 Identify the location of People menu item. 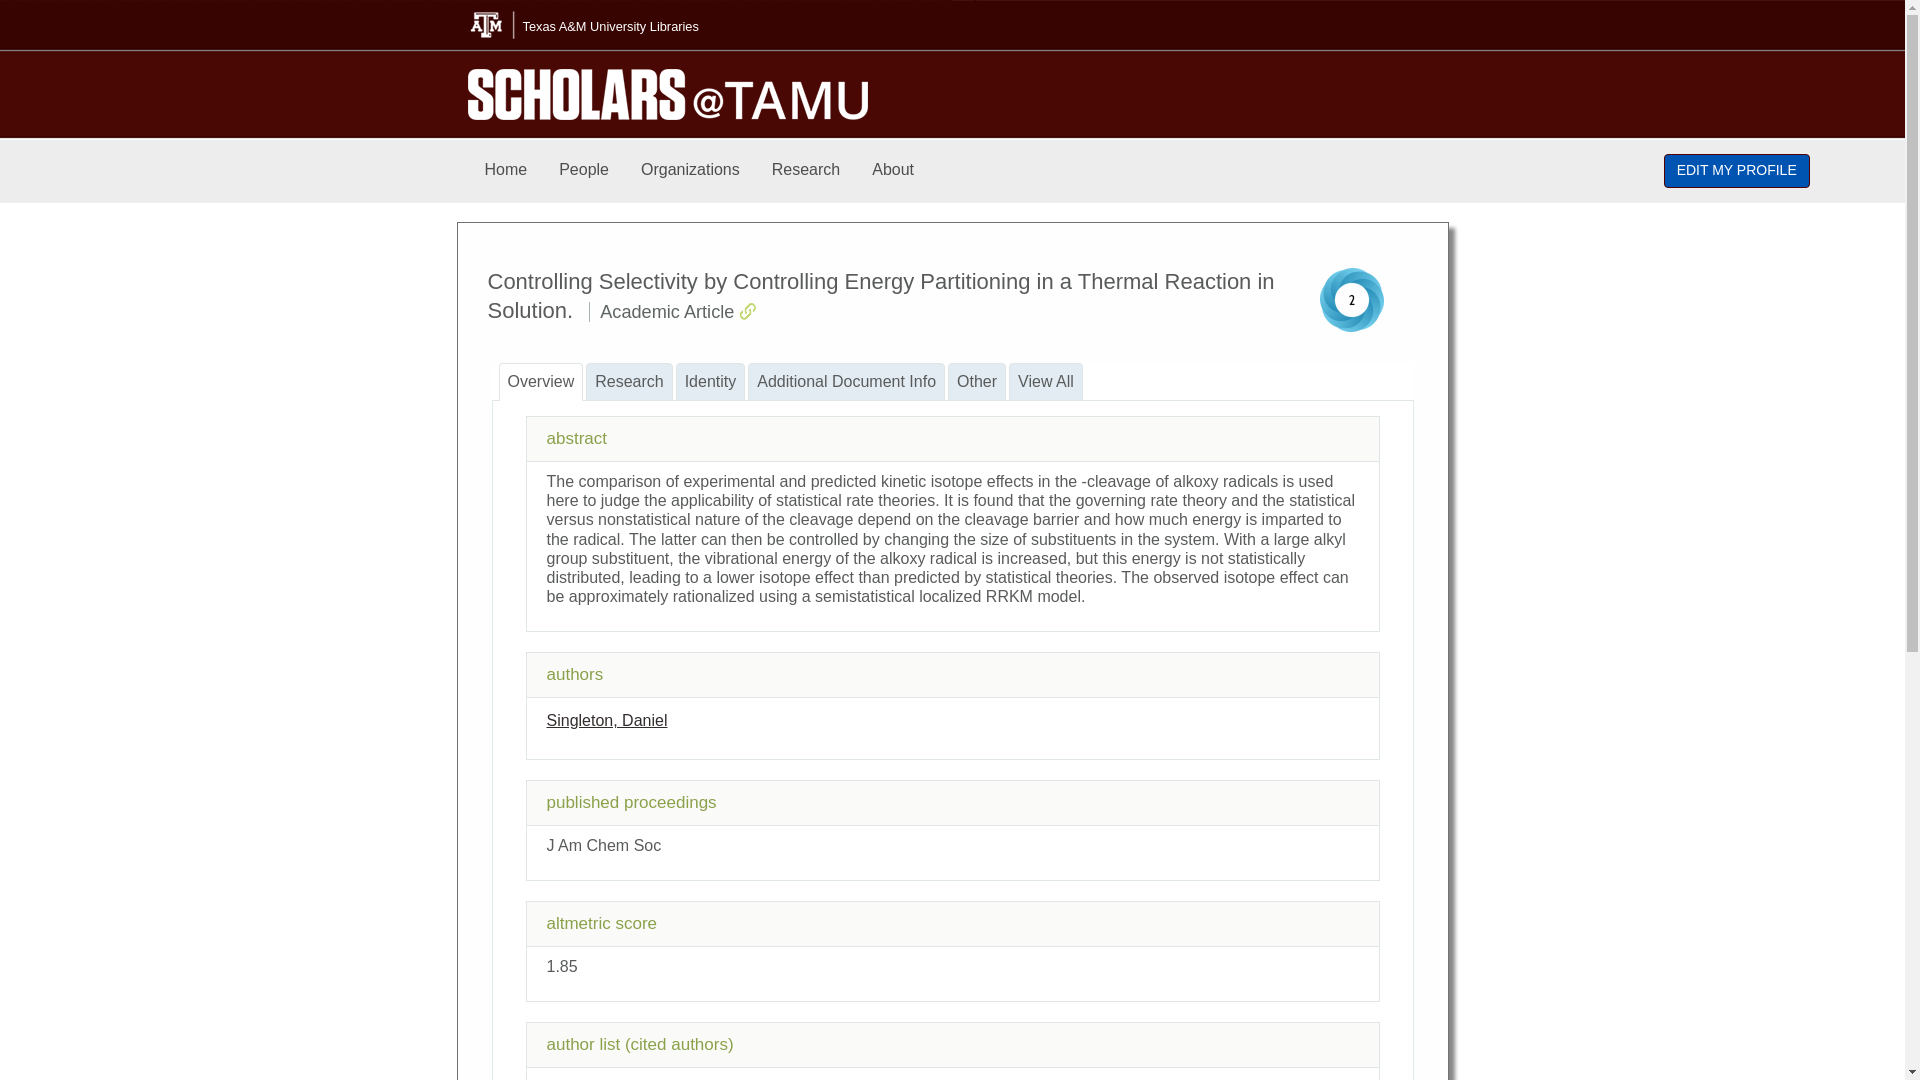
(584, 170).